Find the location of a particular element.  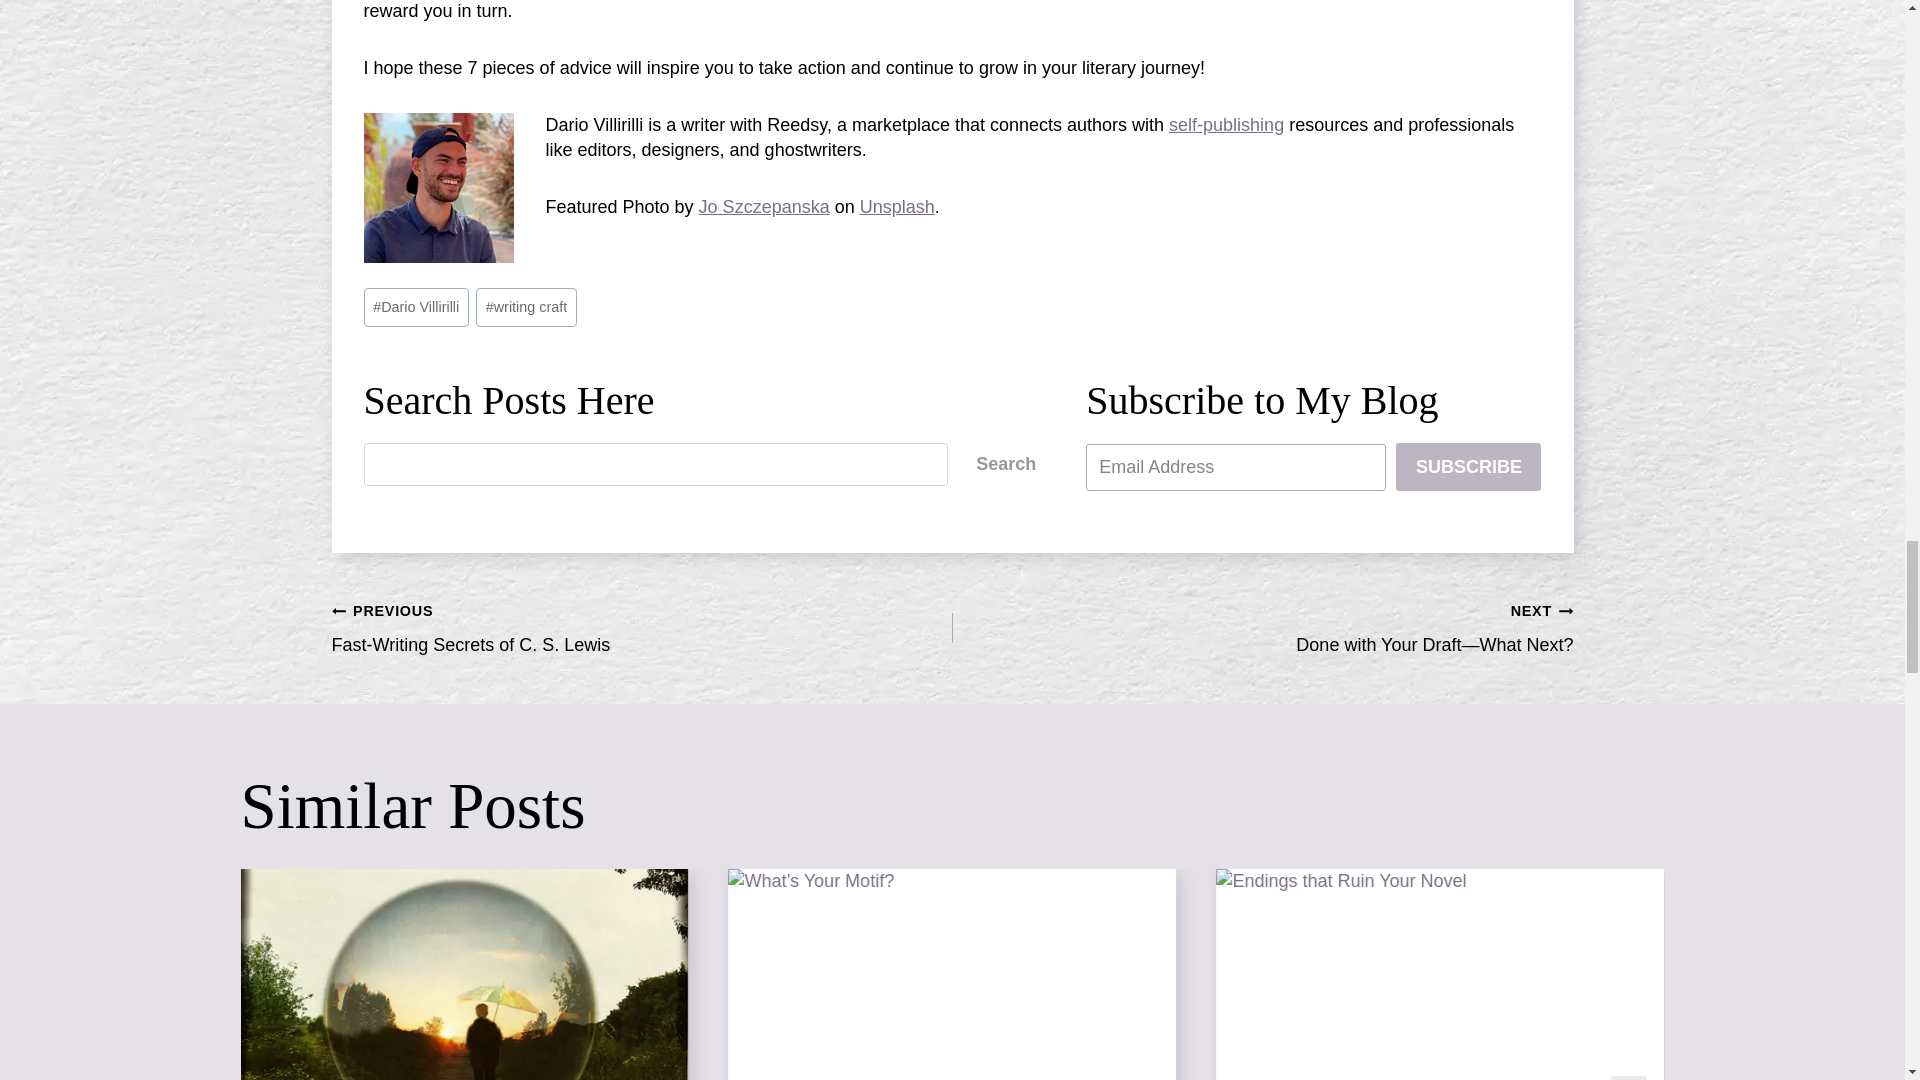

Dario Villirilli is located at coordinates (416, 308).